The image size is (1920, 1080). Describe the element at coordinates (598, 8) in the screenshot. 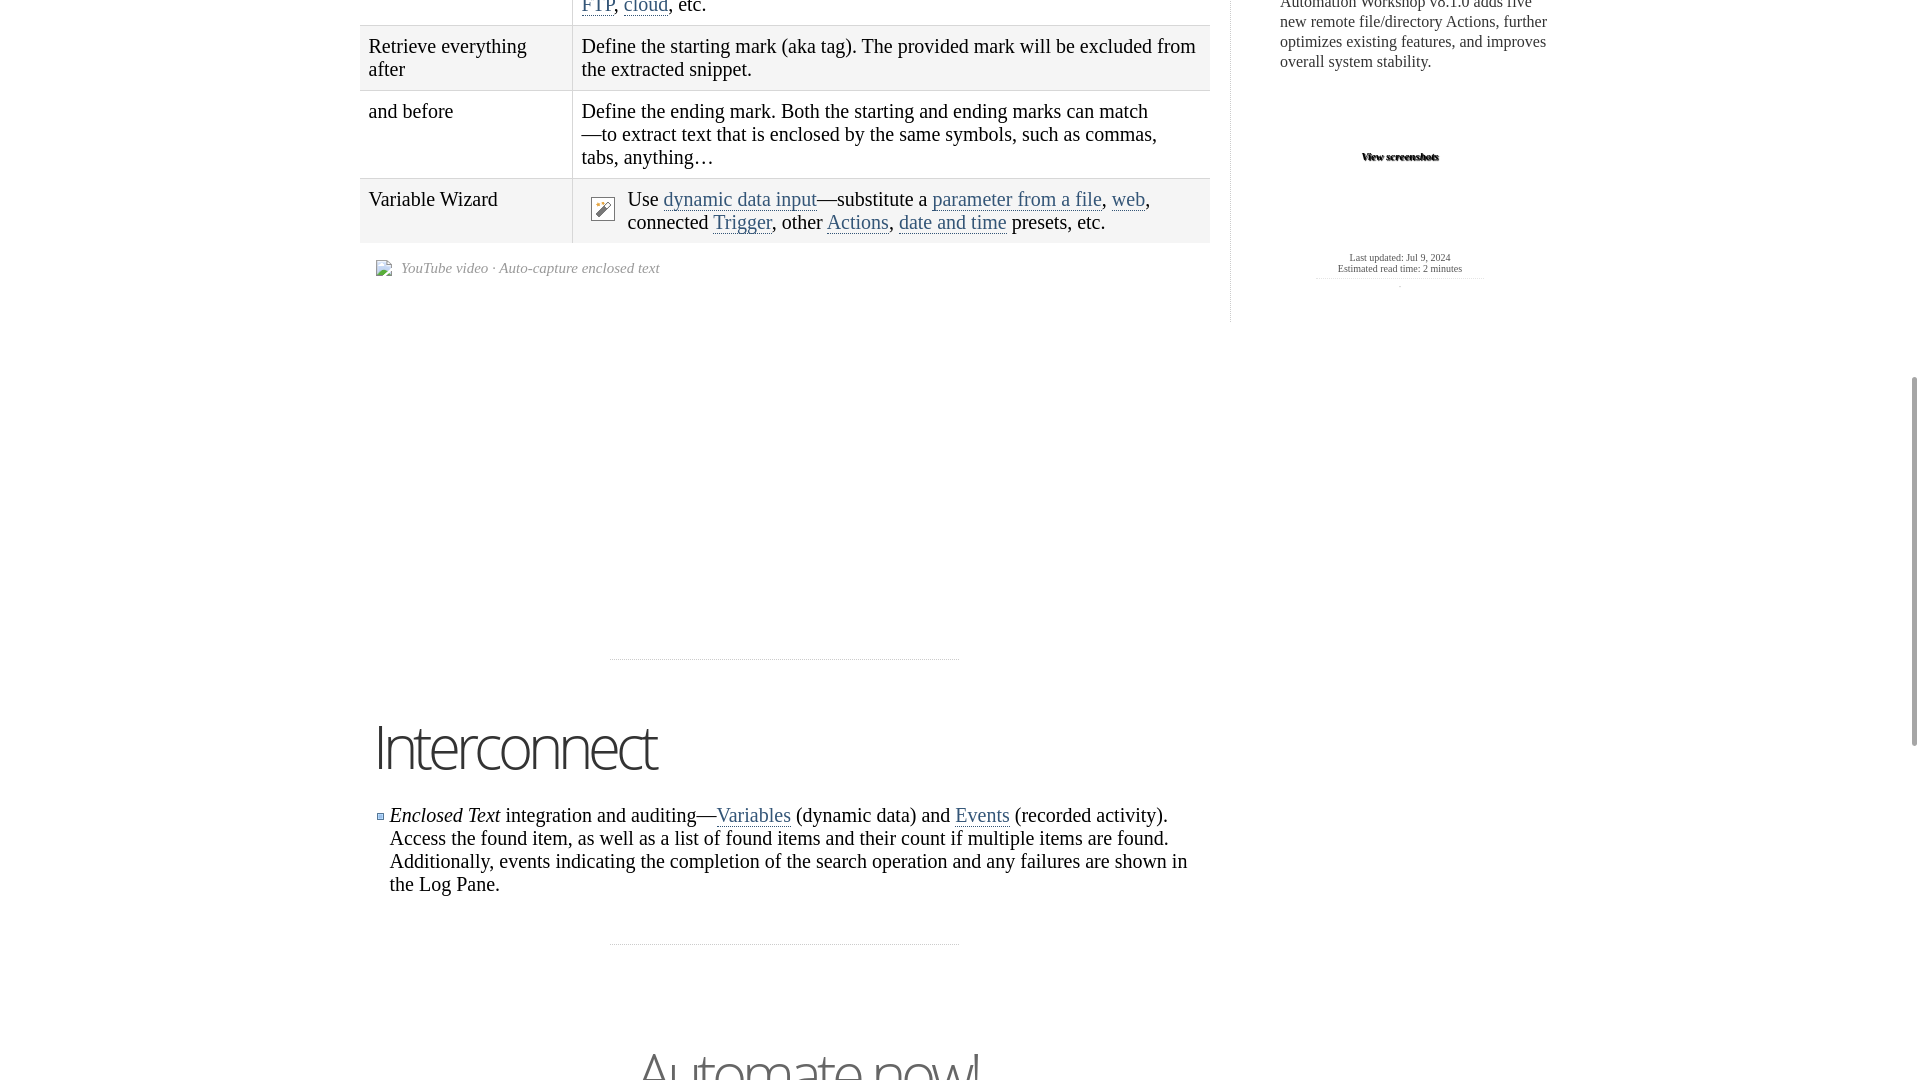

I see `FTP` at that location.